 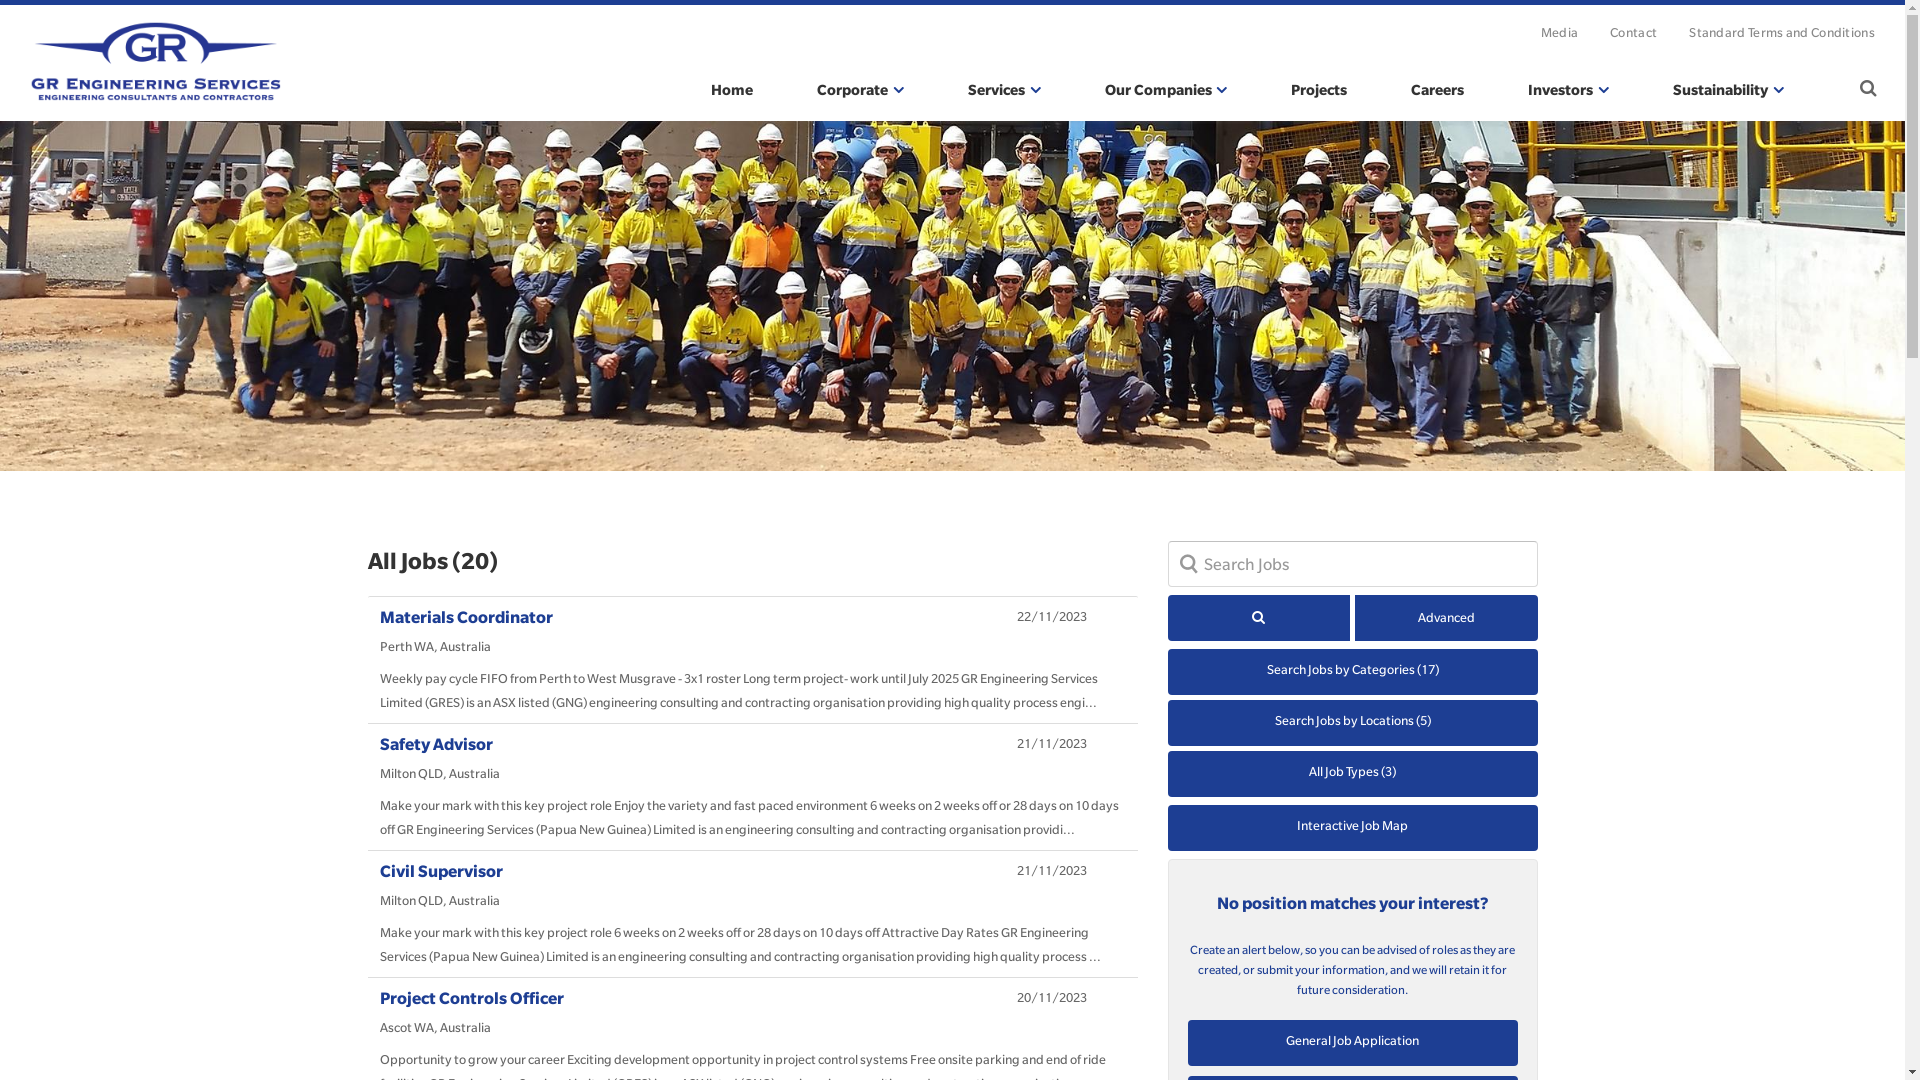 What do you see at coordinates (1868, 90) in the screenshot?
I see `Search` at bounding box center [1868, 90].